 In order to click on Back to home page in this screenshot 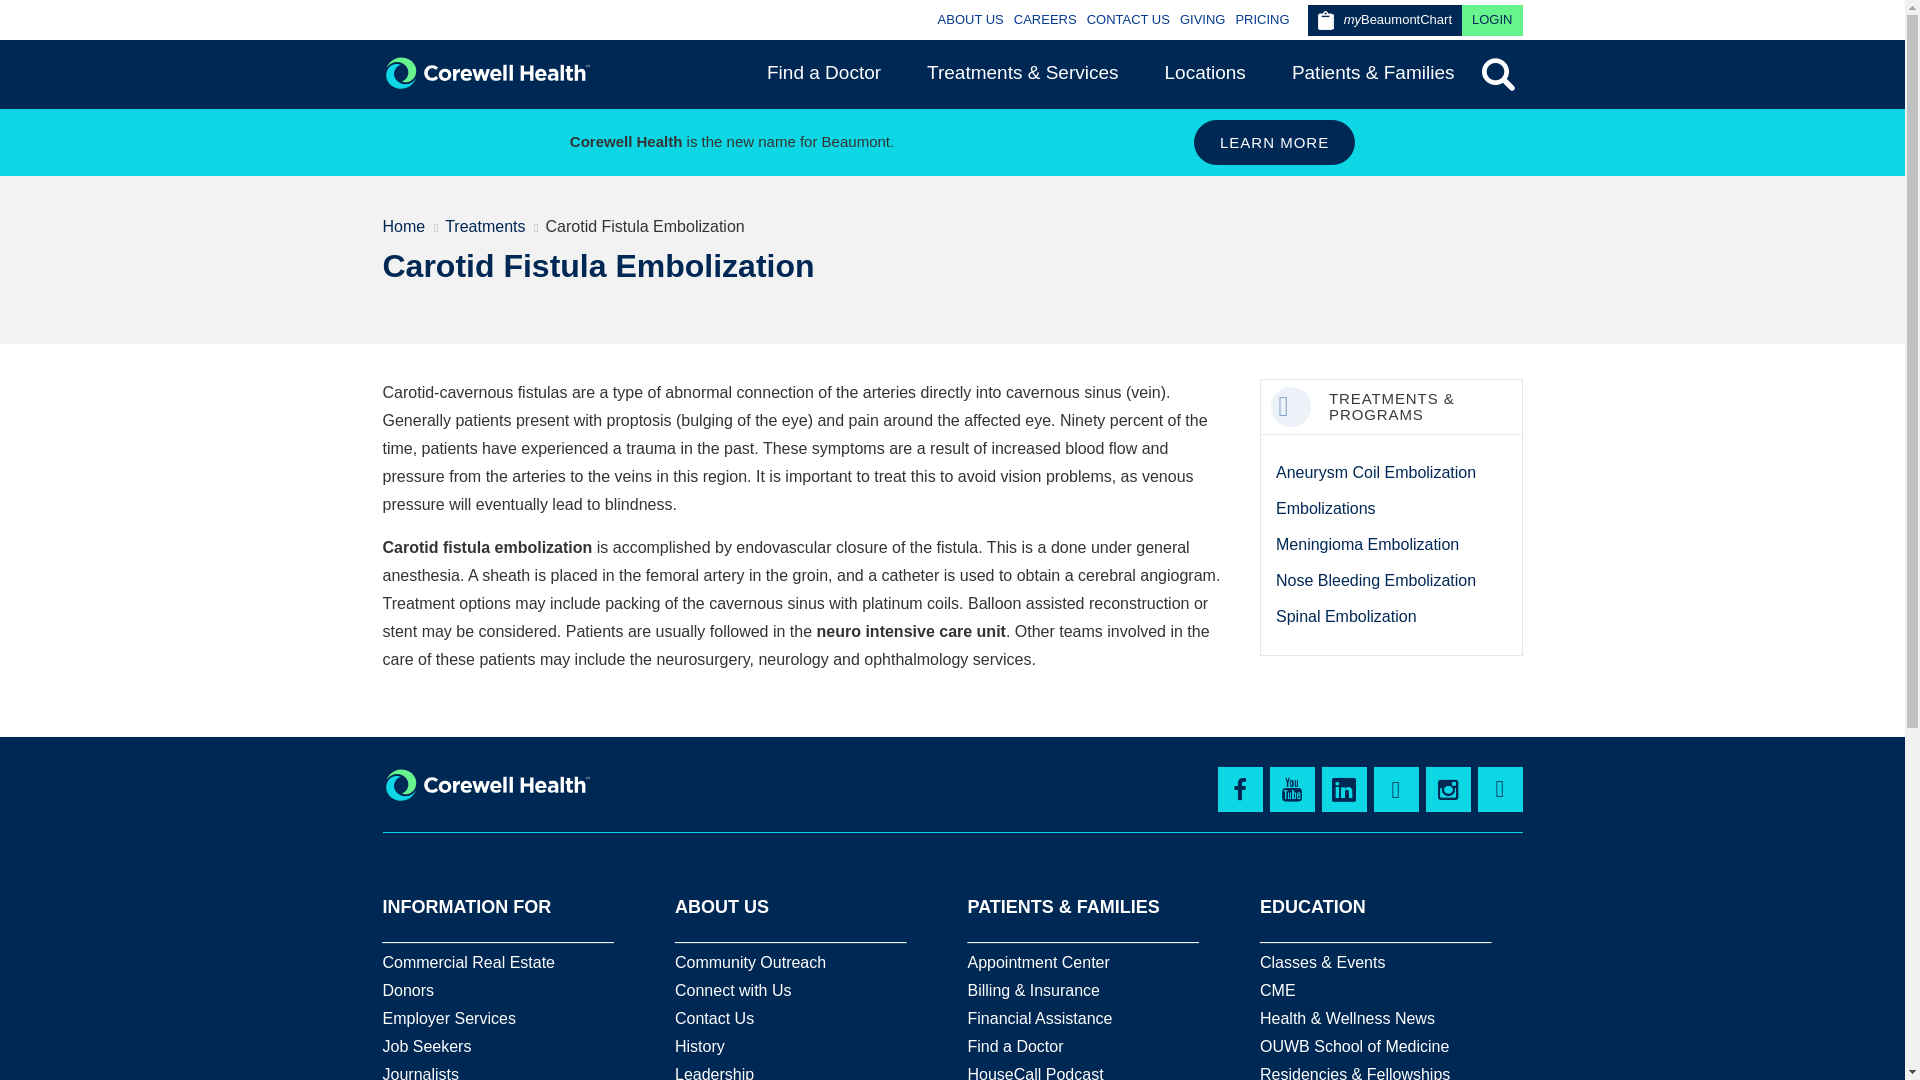, I will do `click(486, 784)`.